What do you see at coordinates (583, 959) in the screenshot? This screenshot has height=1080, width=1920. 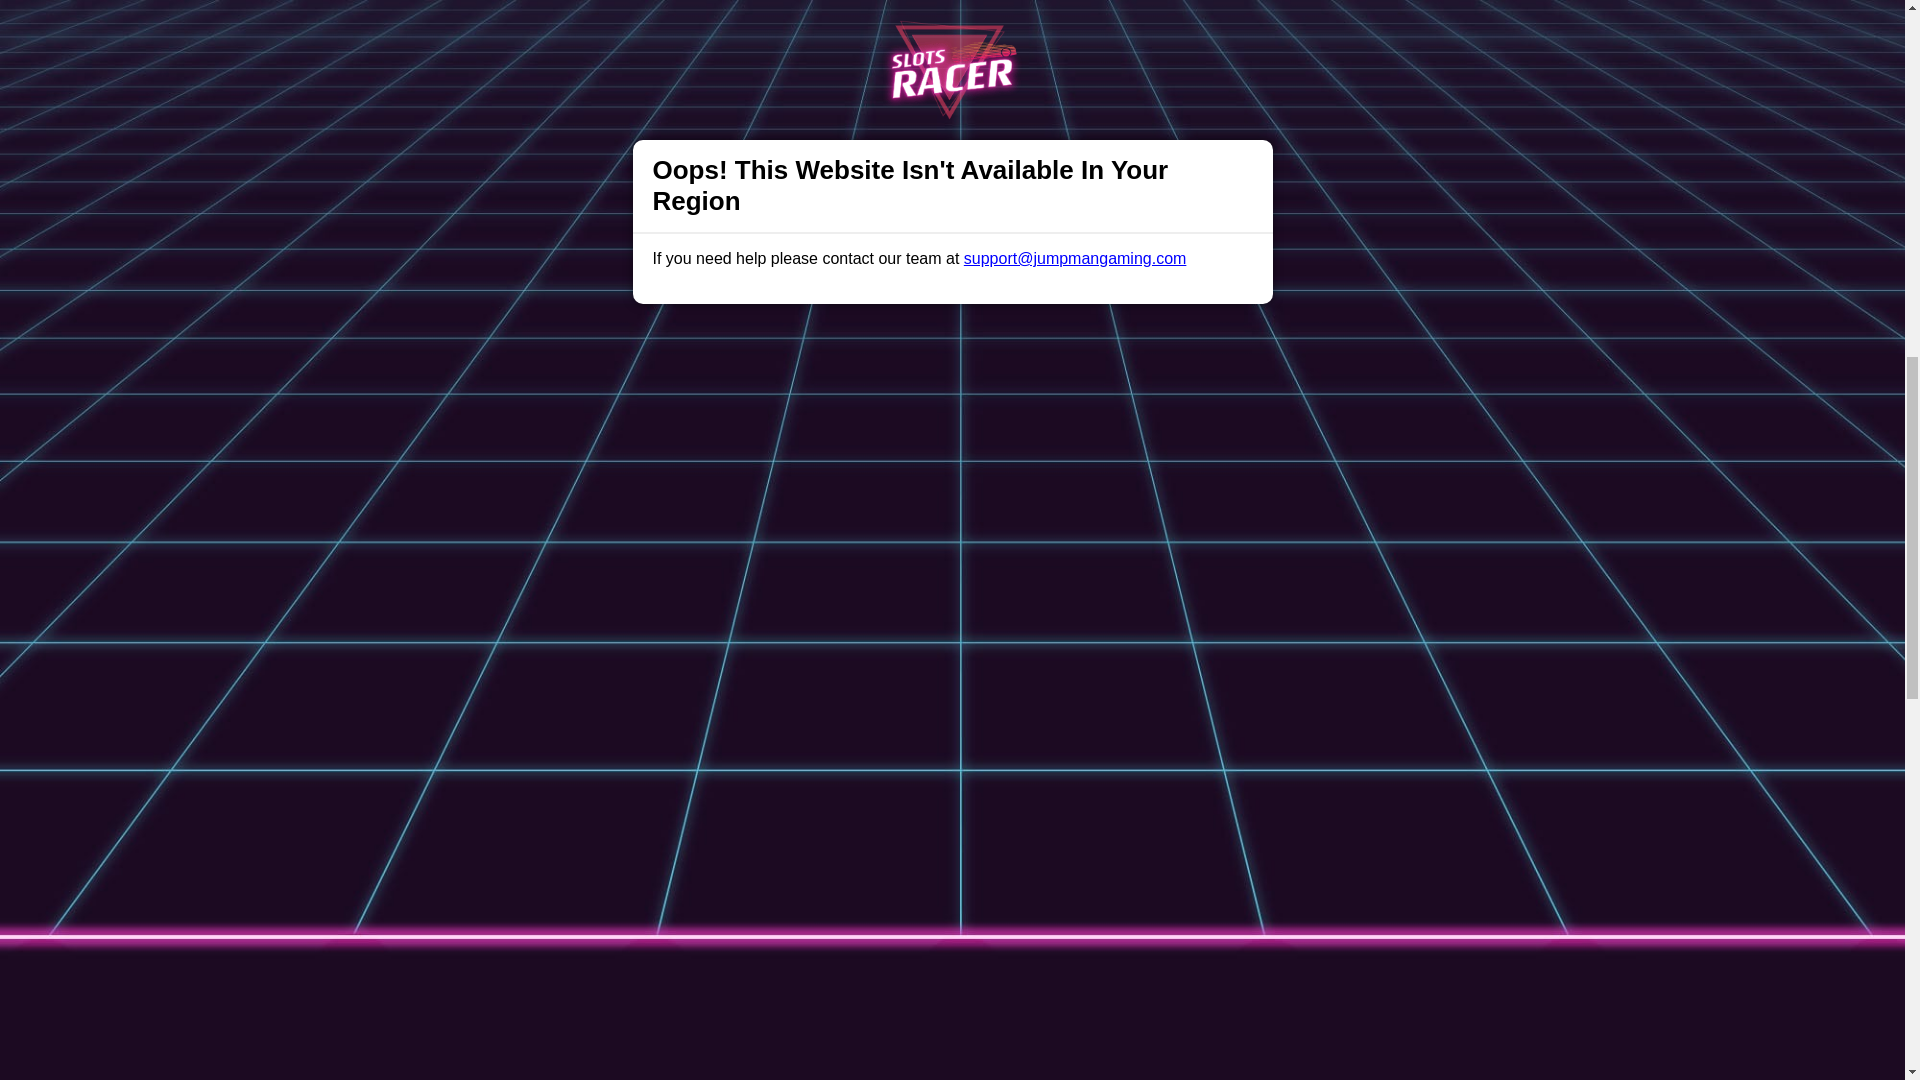 I see `Pirates Frenzy slot` at bounding box center [583, 959].